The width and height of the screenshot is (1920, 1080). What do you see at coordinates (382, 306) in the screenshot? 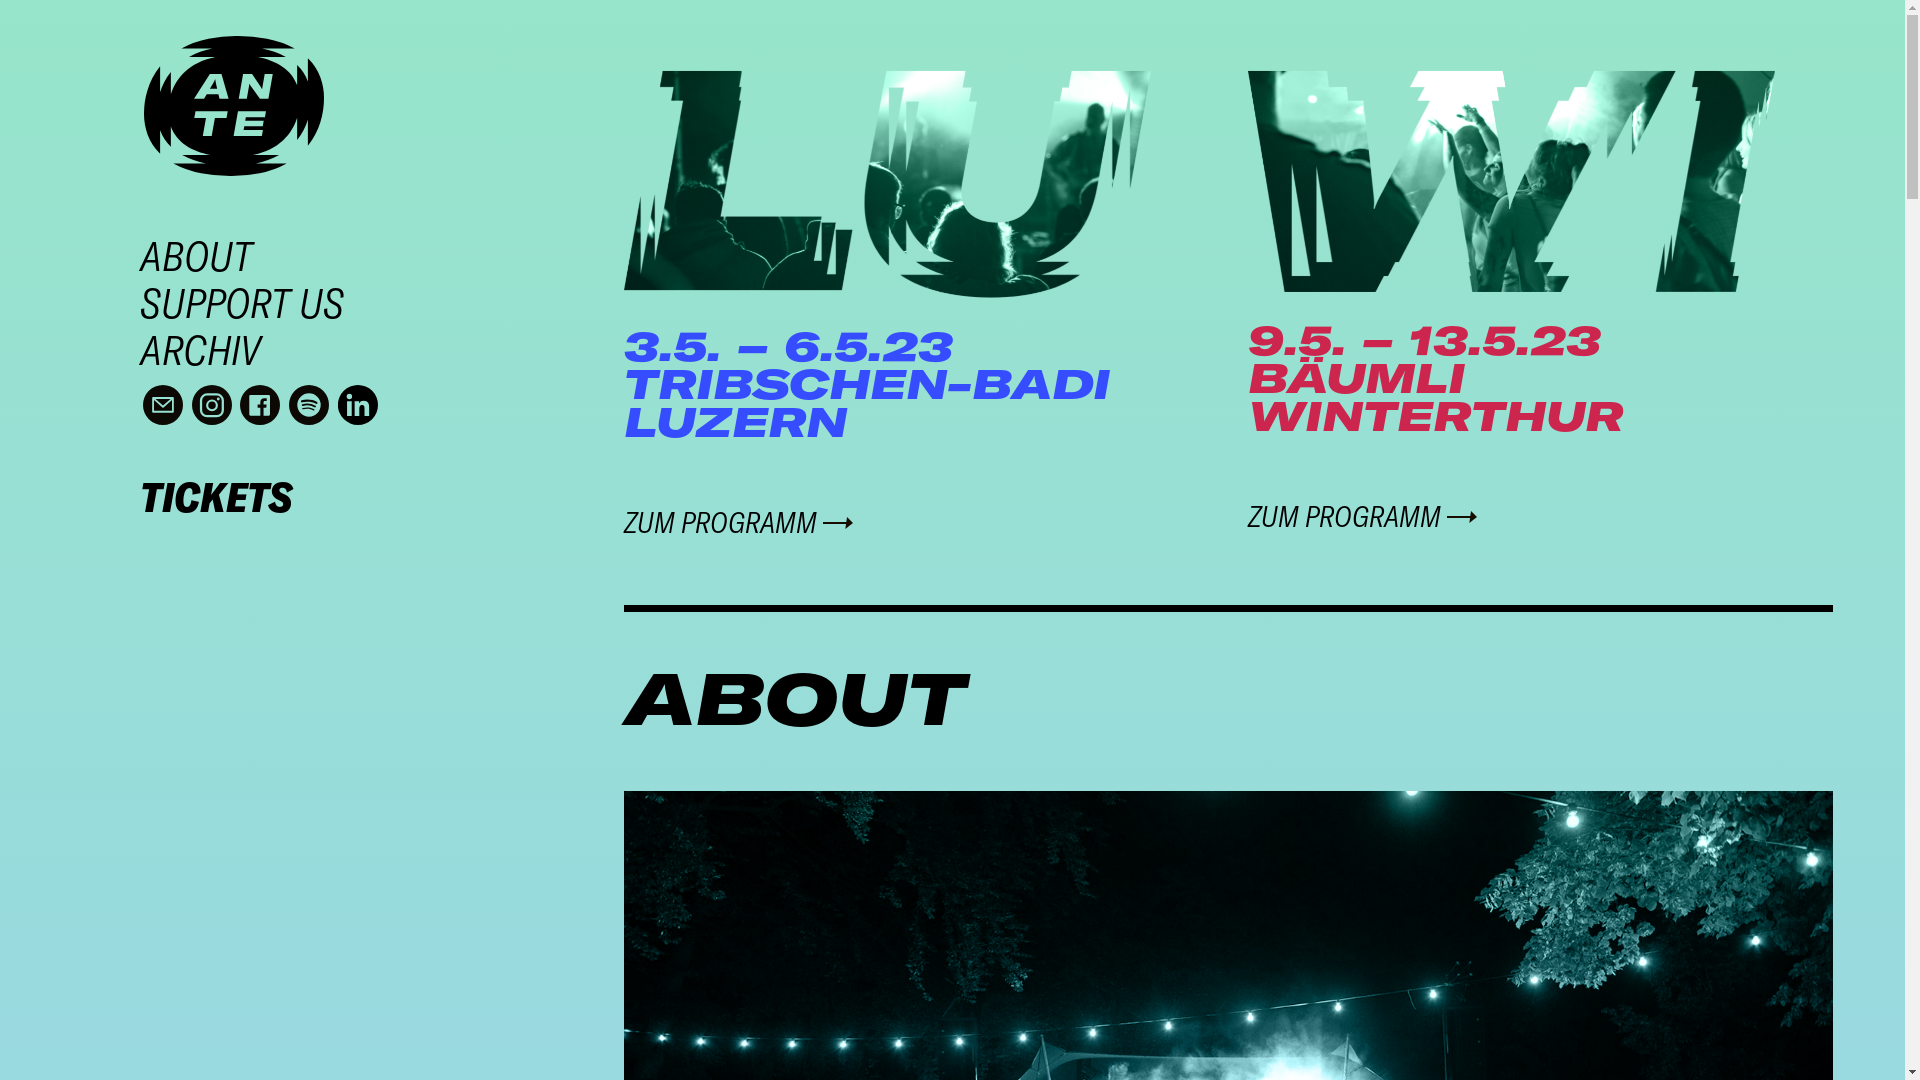
I see `SUPPORT US` at bounding box center [382, 306].